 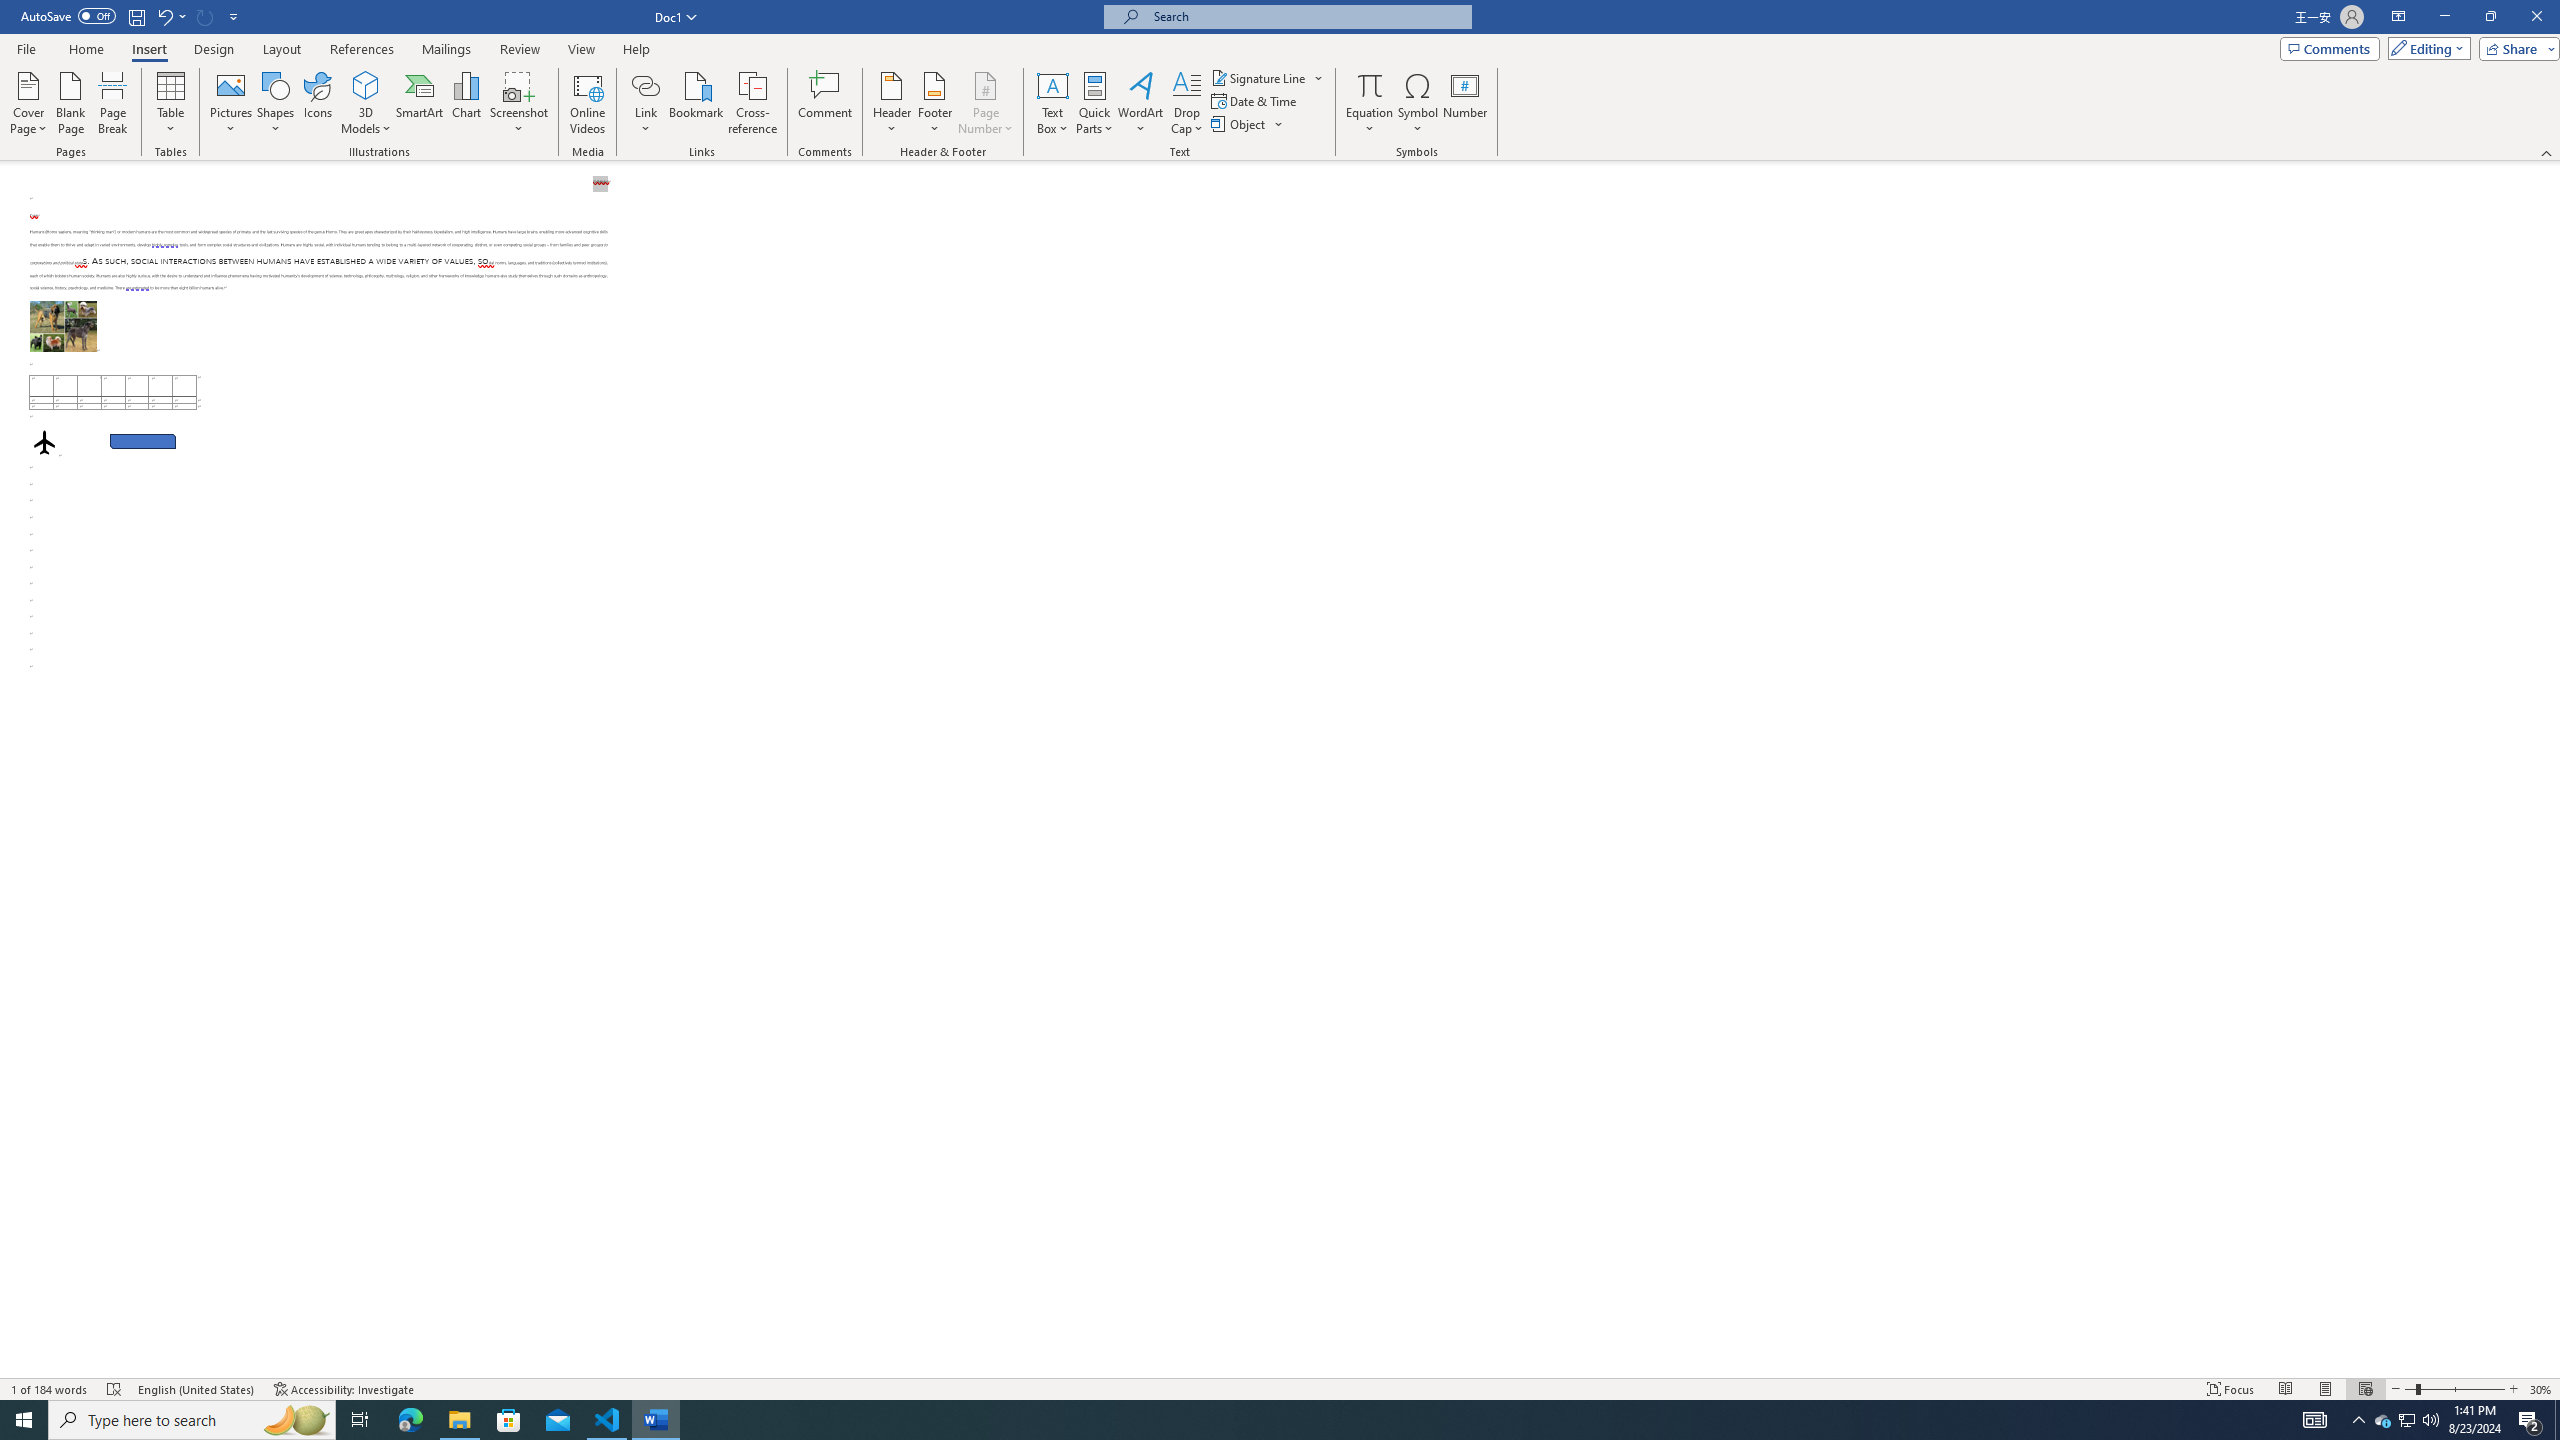 What do you see at coordinates (985, 103) in the screenshot?
I see `Page Number` at bounding box center [985, 103].